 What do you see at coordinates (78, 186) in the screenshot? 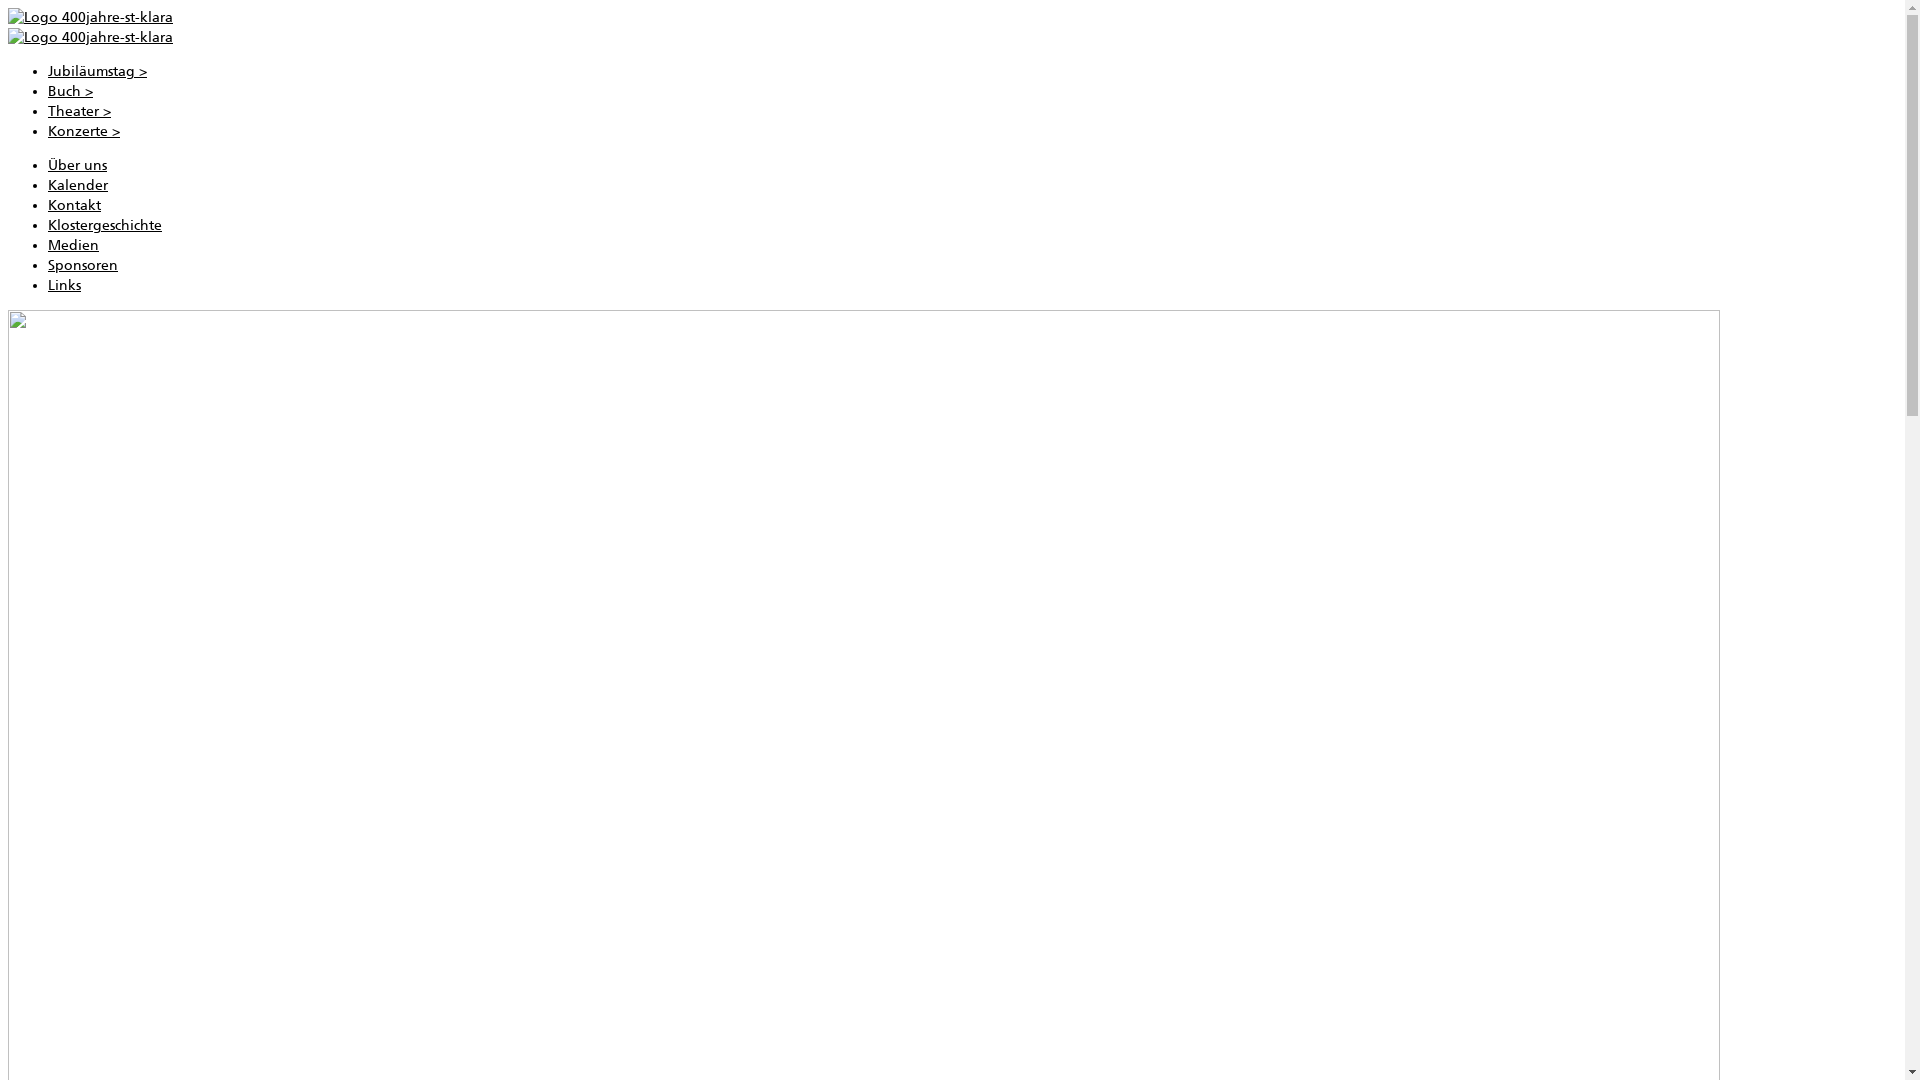
I see `Kalender` at bounding box center [78, 186].